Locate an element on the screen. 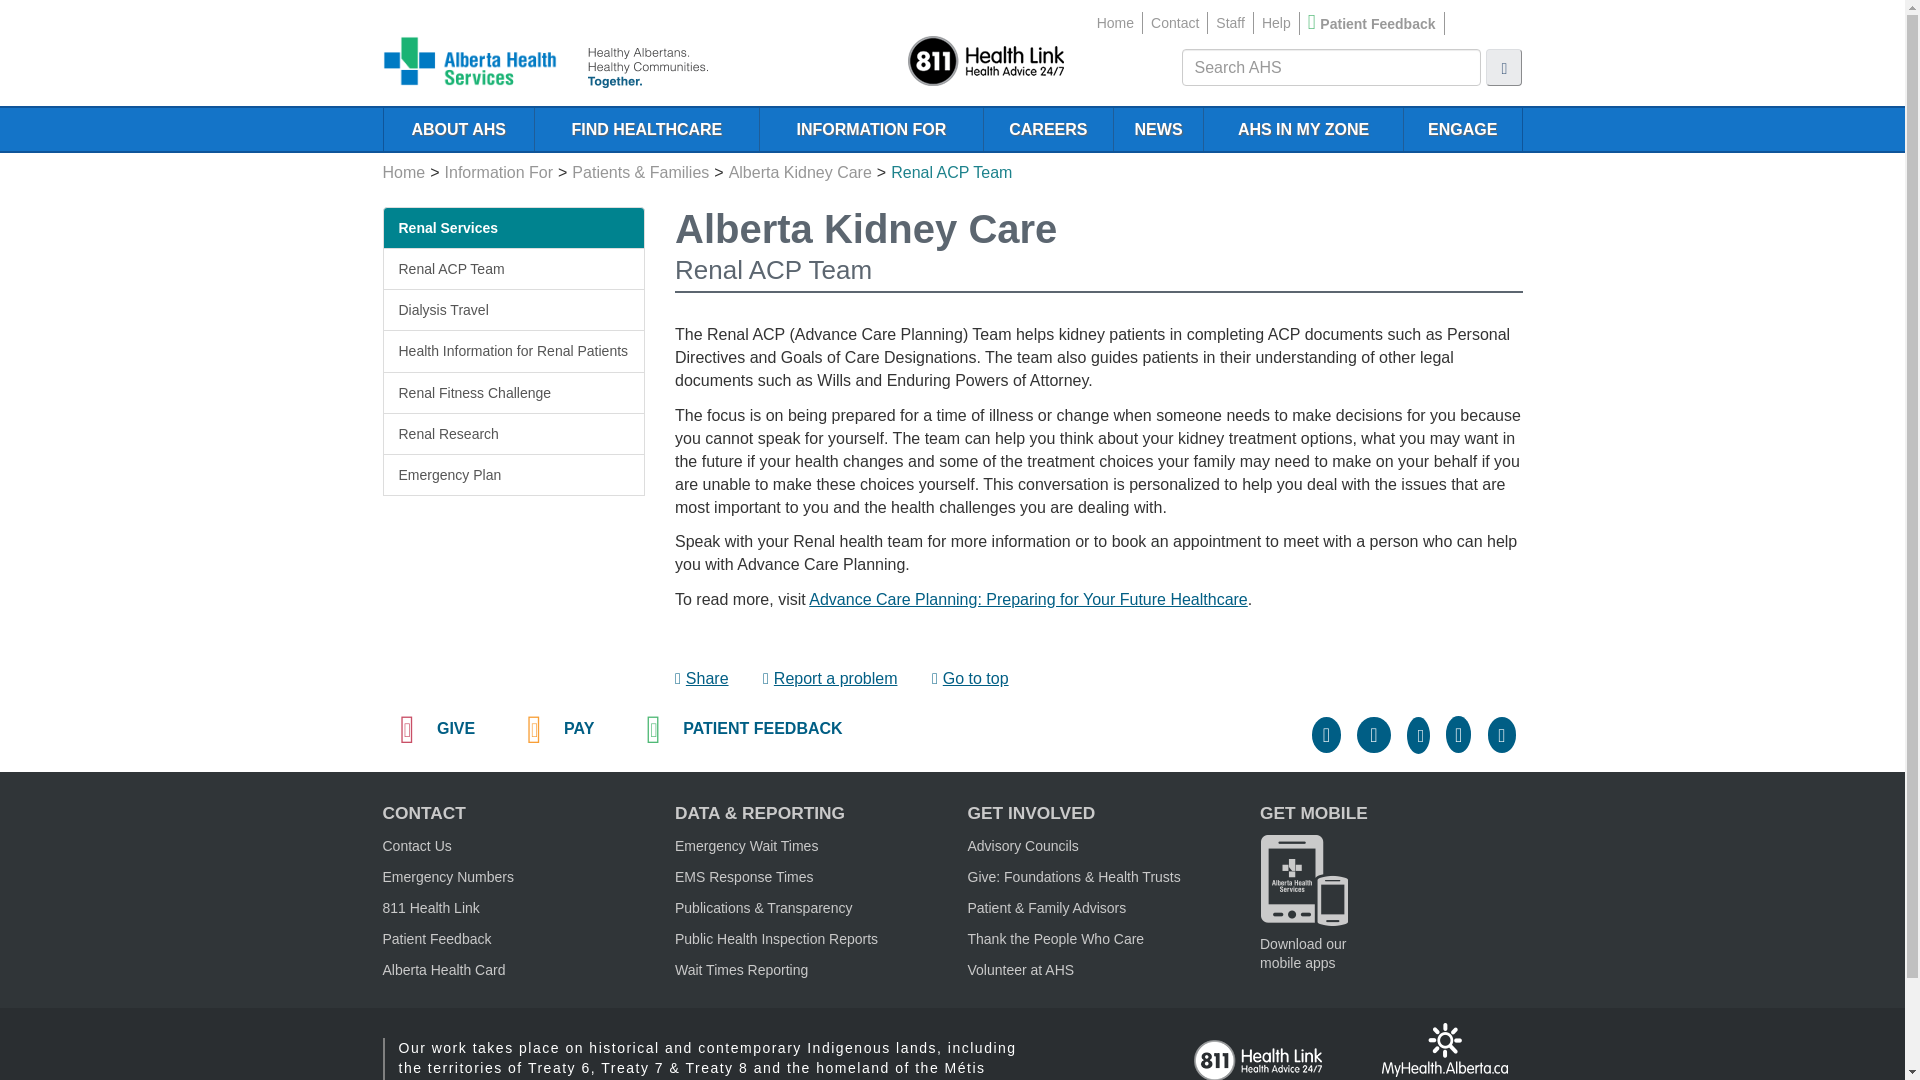 The height and width of the screenshot is (1080, 1920). Contact is located at coordinates (1174, 23).